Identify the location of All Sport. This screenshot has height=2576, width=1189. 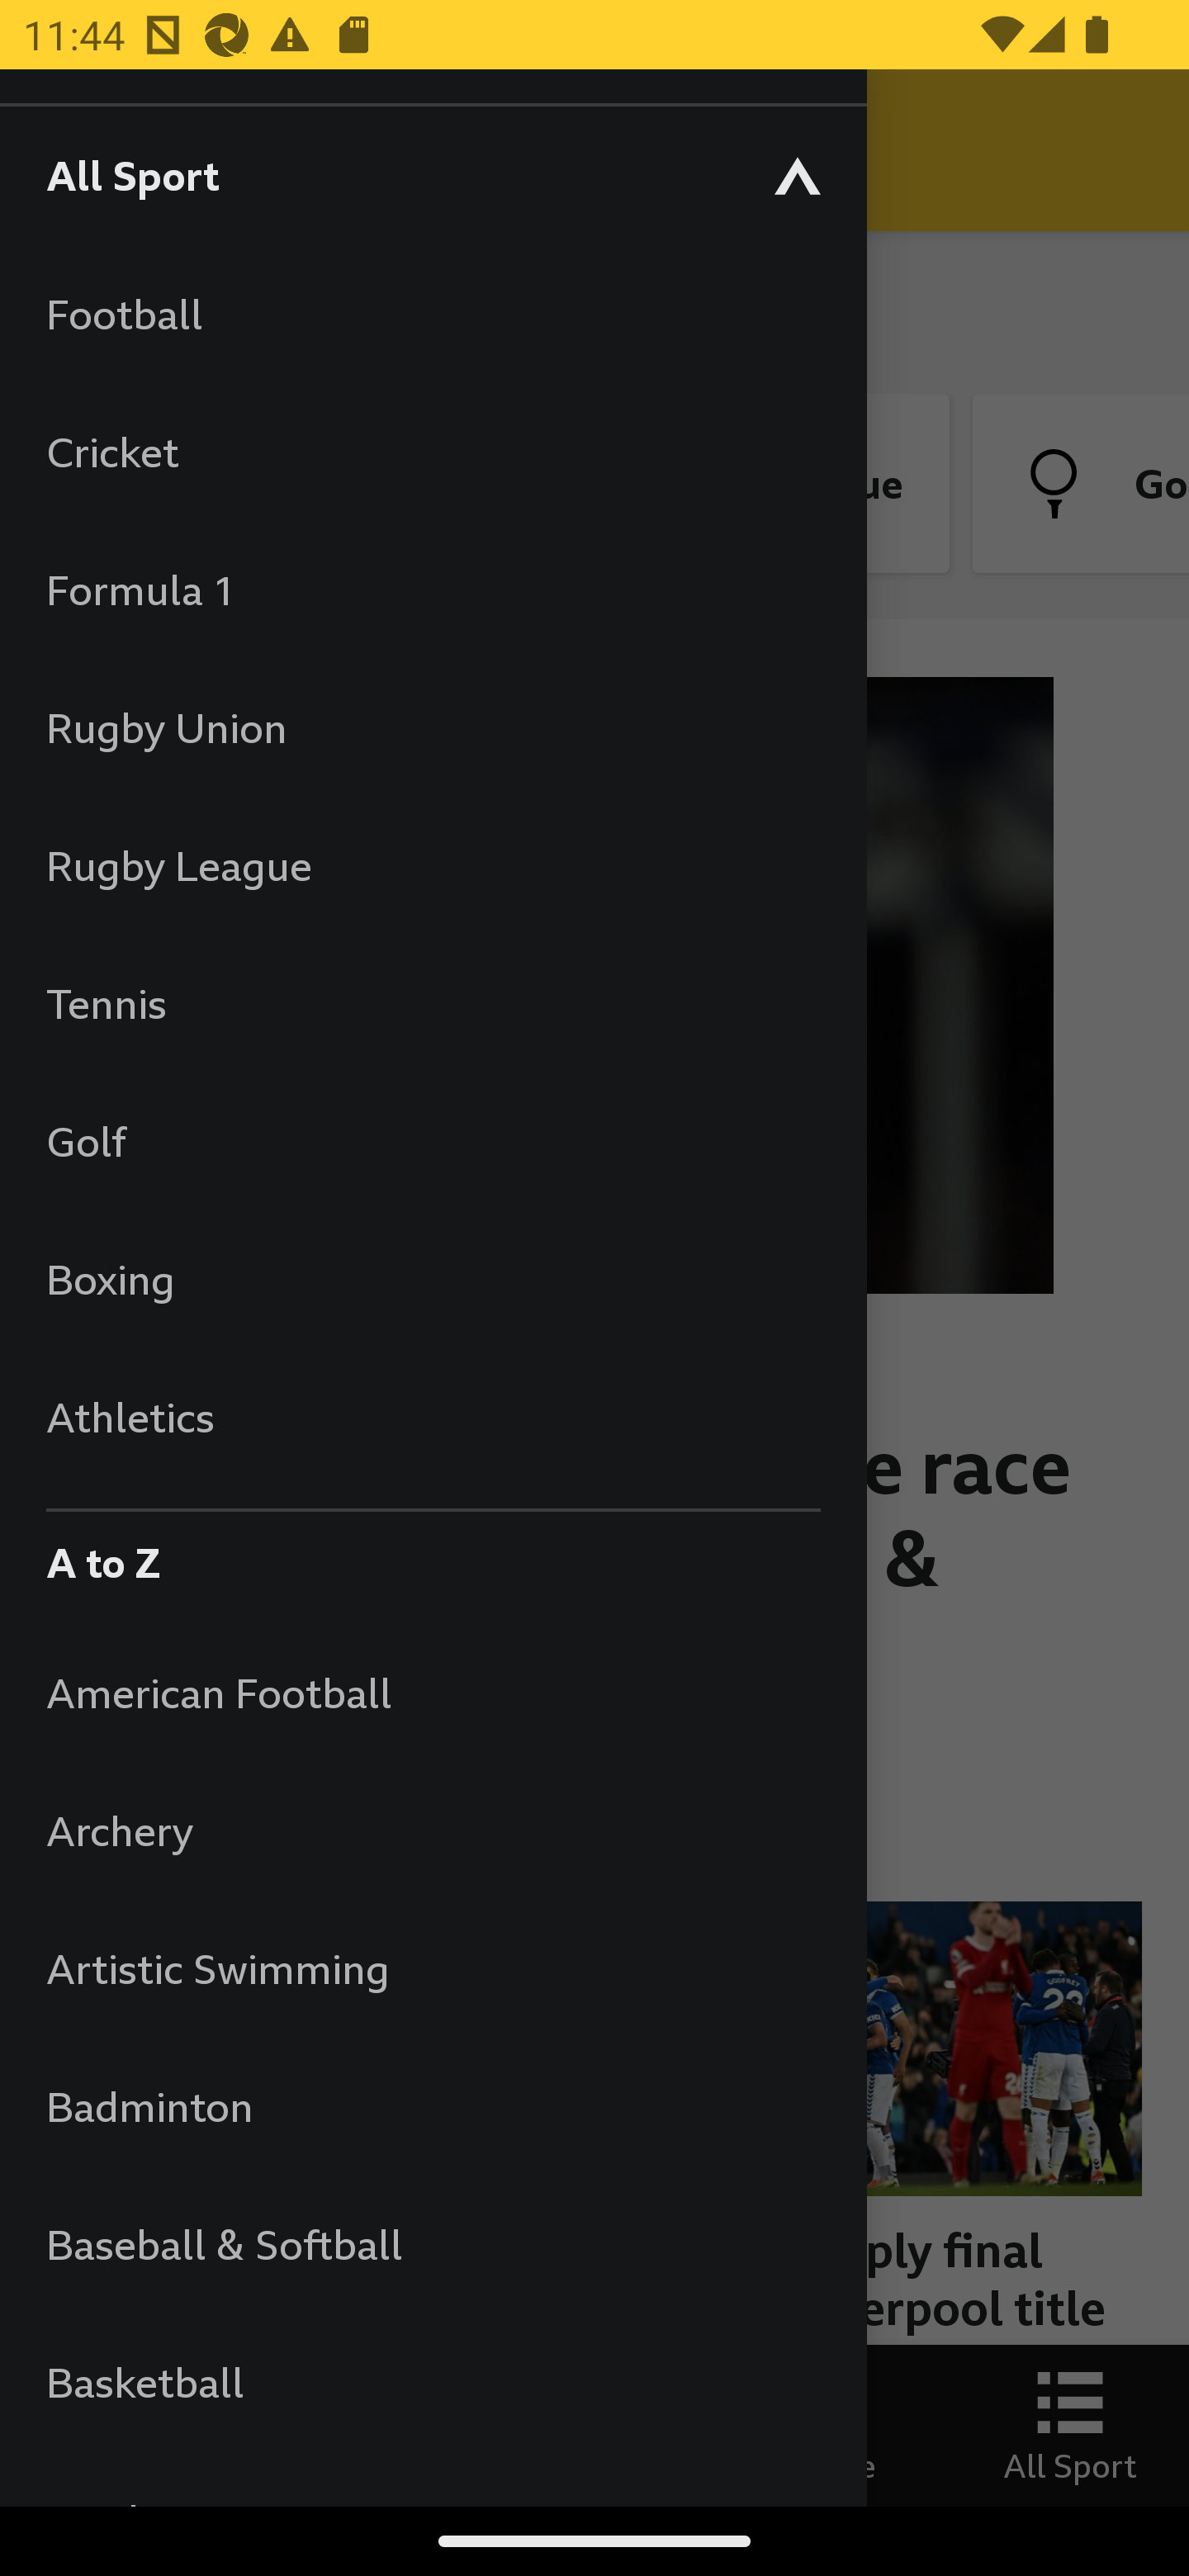
(433, 173).